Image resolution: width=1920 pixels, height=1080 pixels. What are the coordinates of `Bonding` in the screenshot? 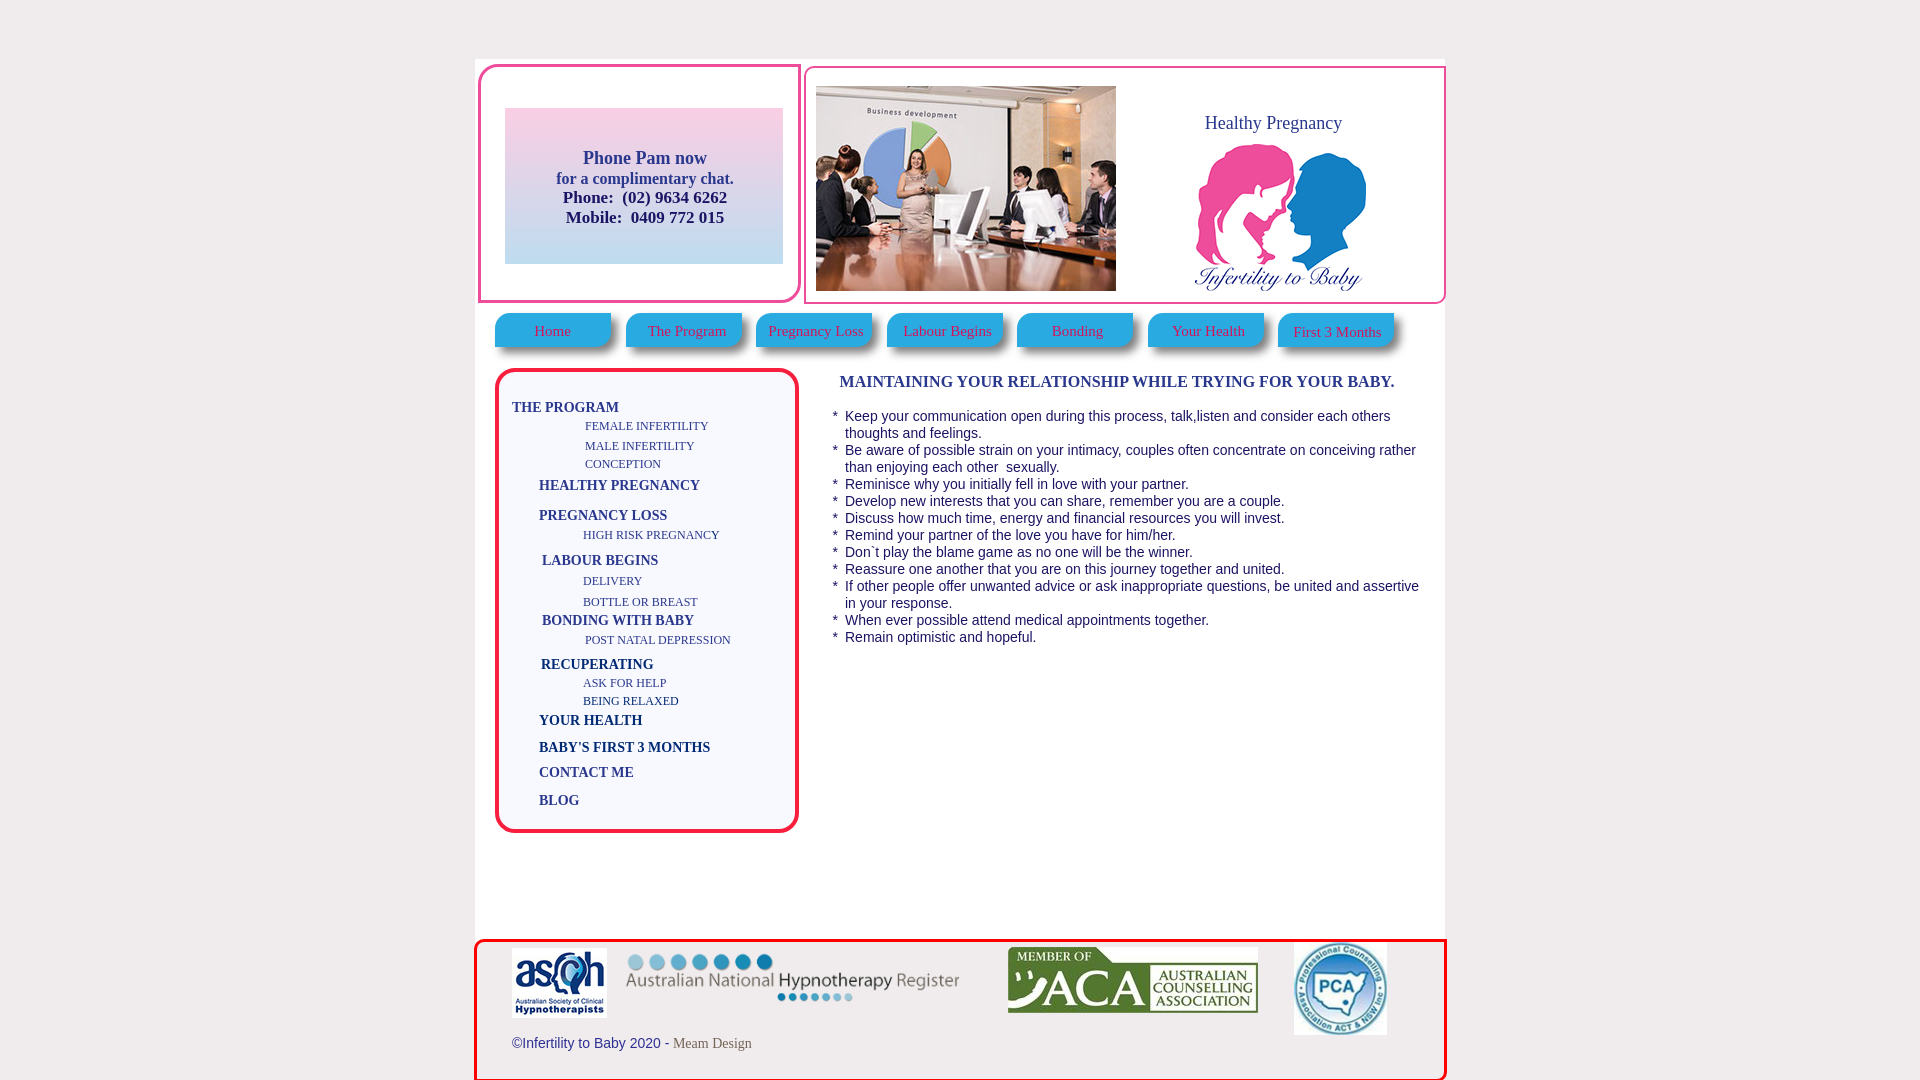 It's located at (1078, 331).